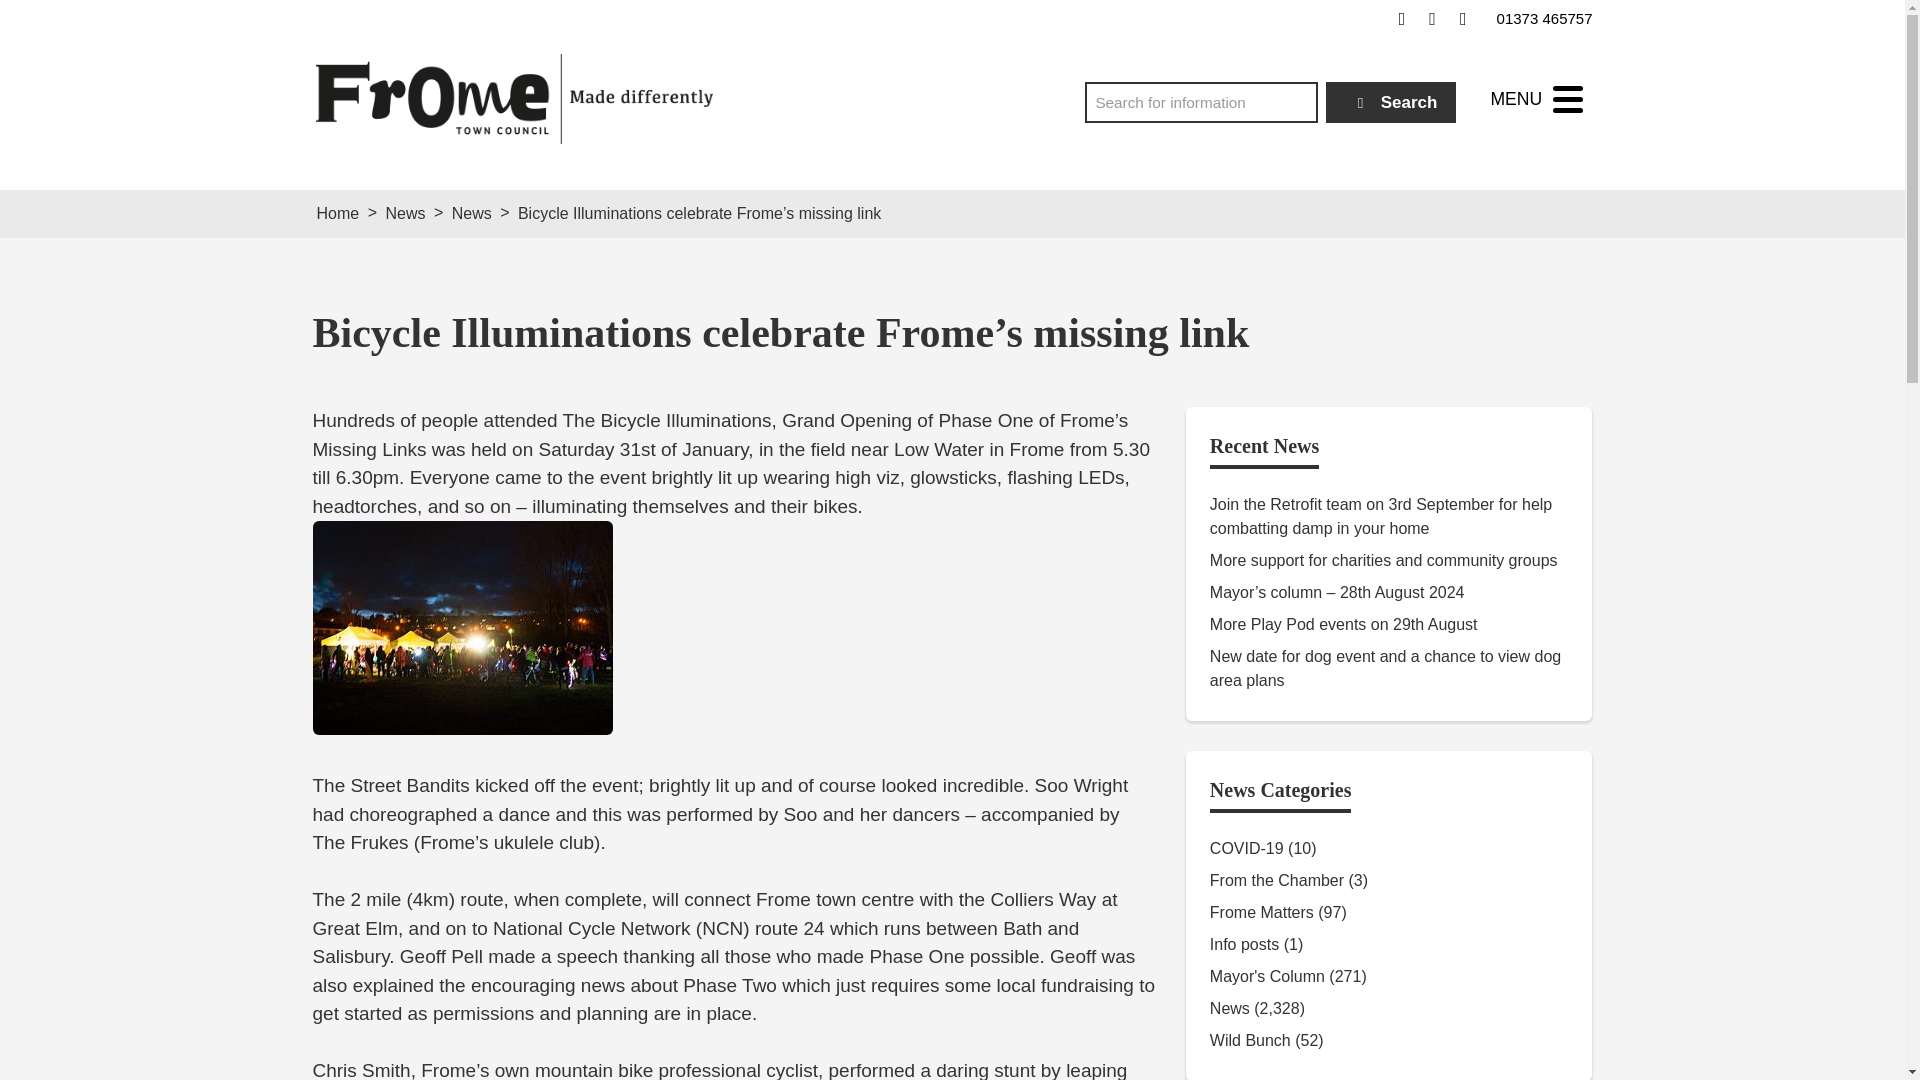  I want to click on Go to Home., so click(338, 214).